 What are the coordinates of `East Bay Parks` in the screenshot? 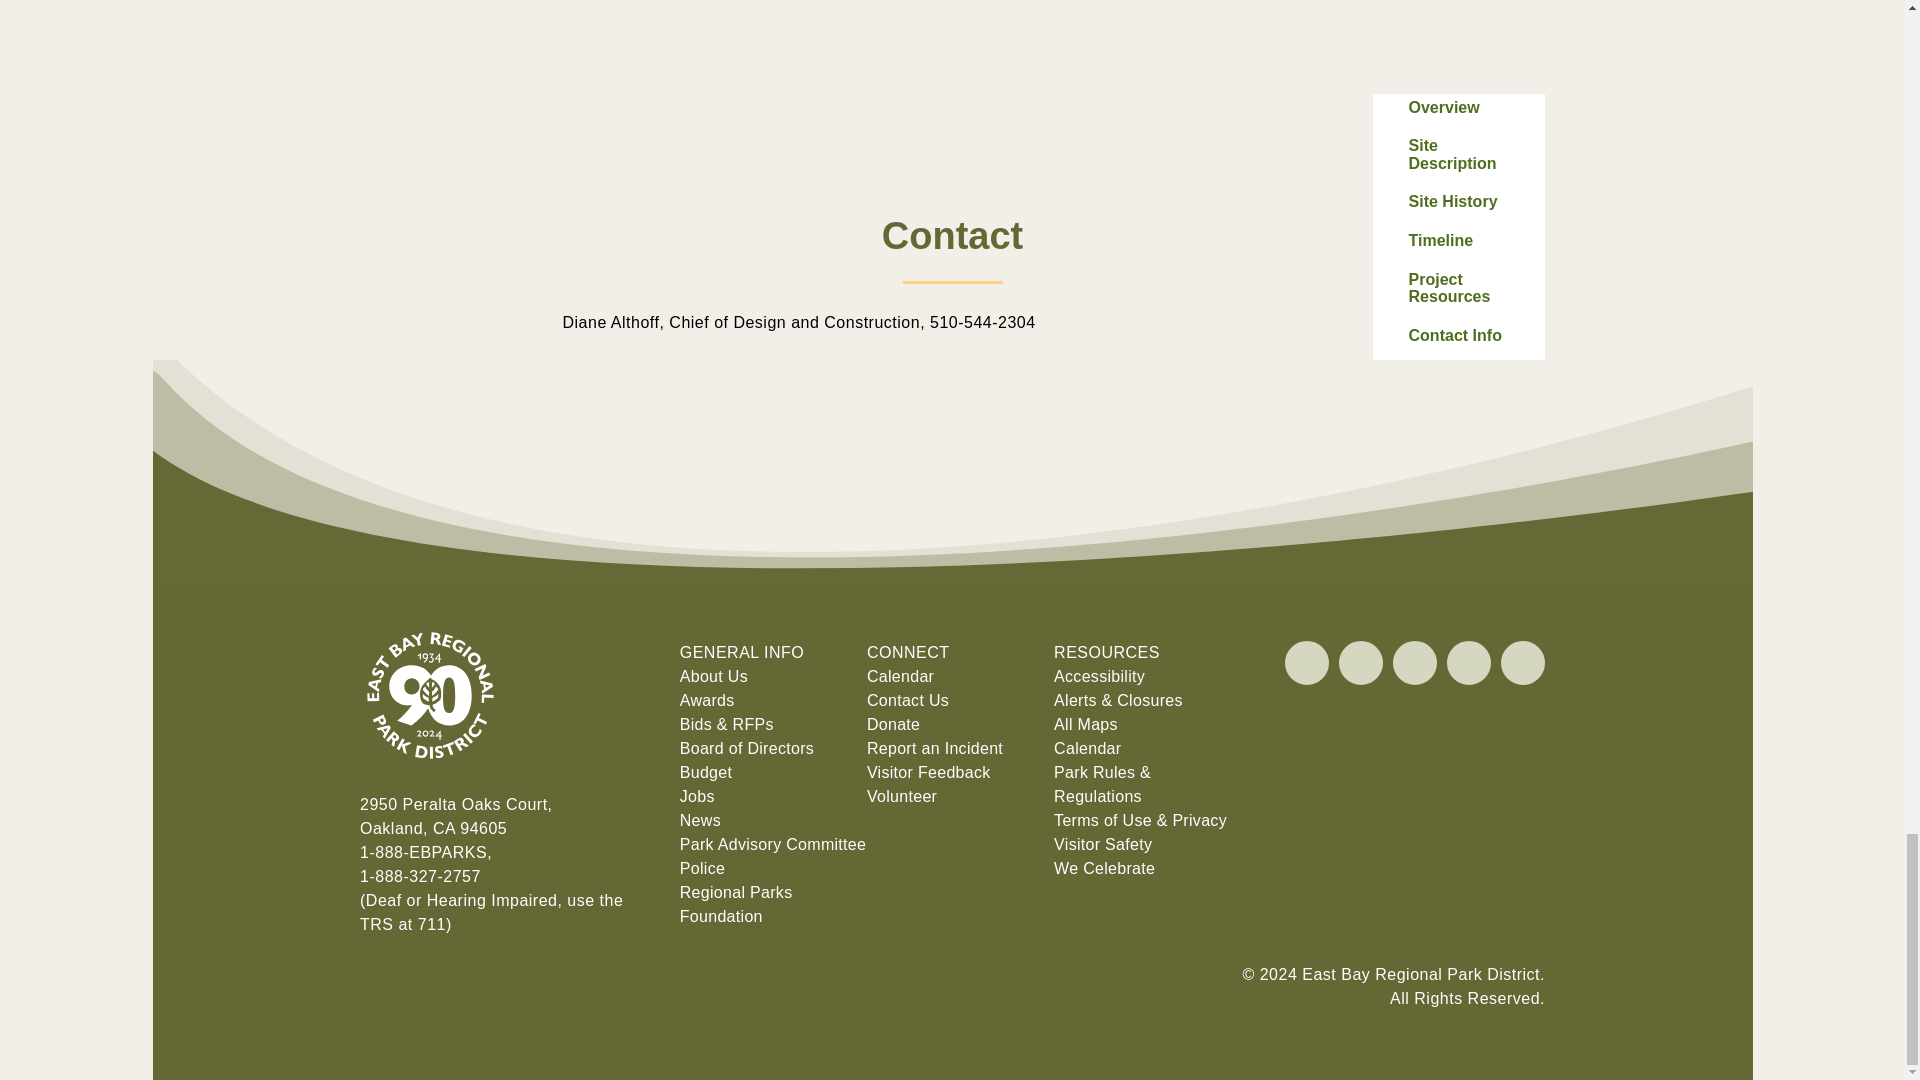 It's located at (430, 780).